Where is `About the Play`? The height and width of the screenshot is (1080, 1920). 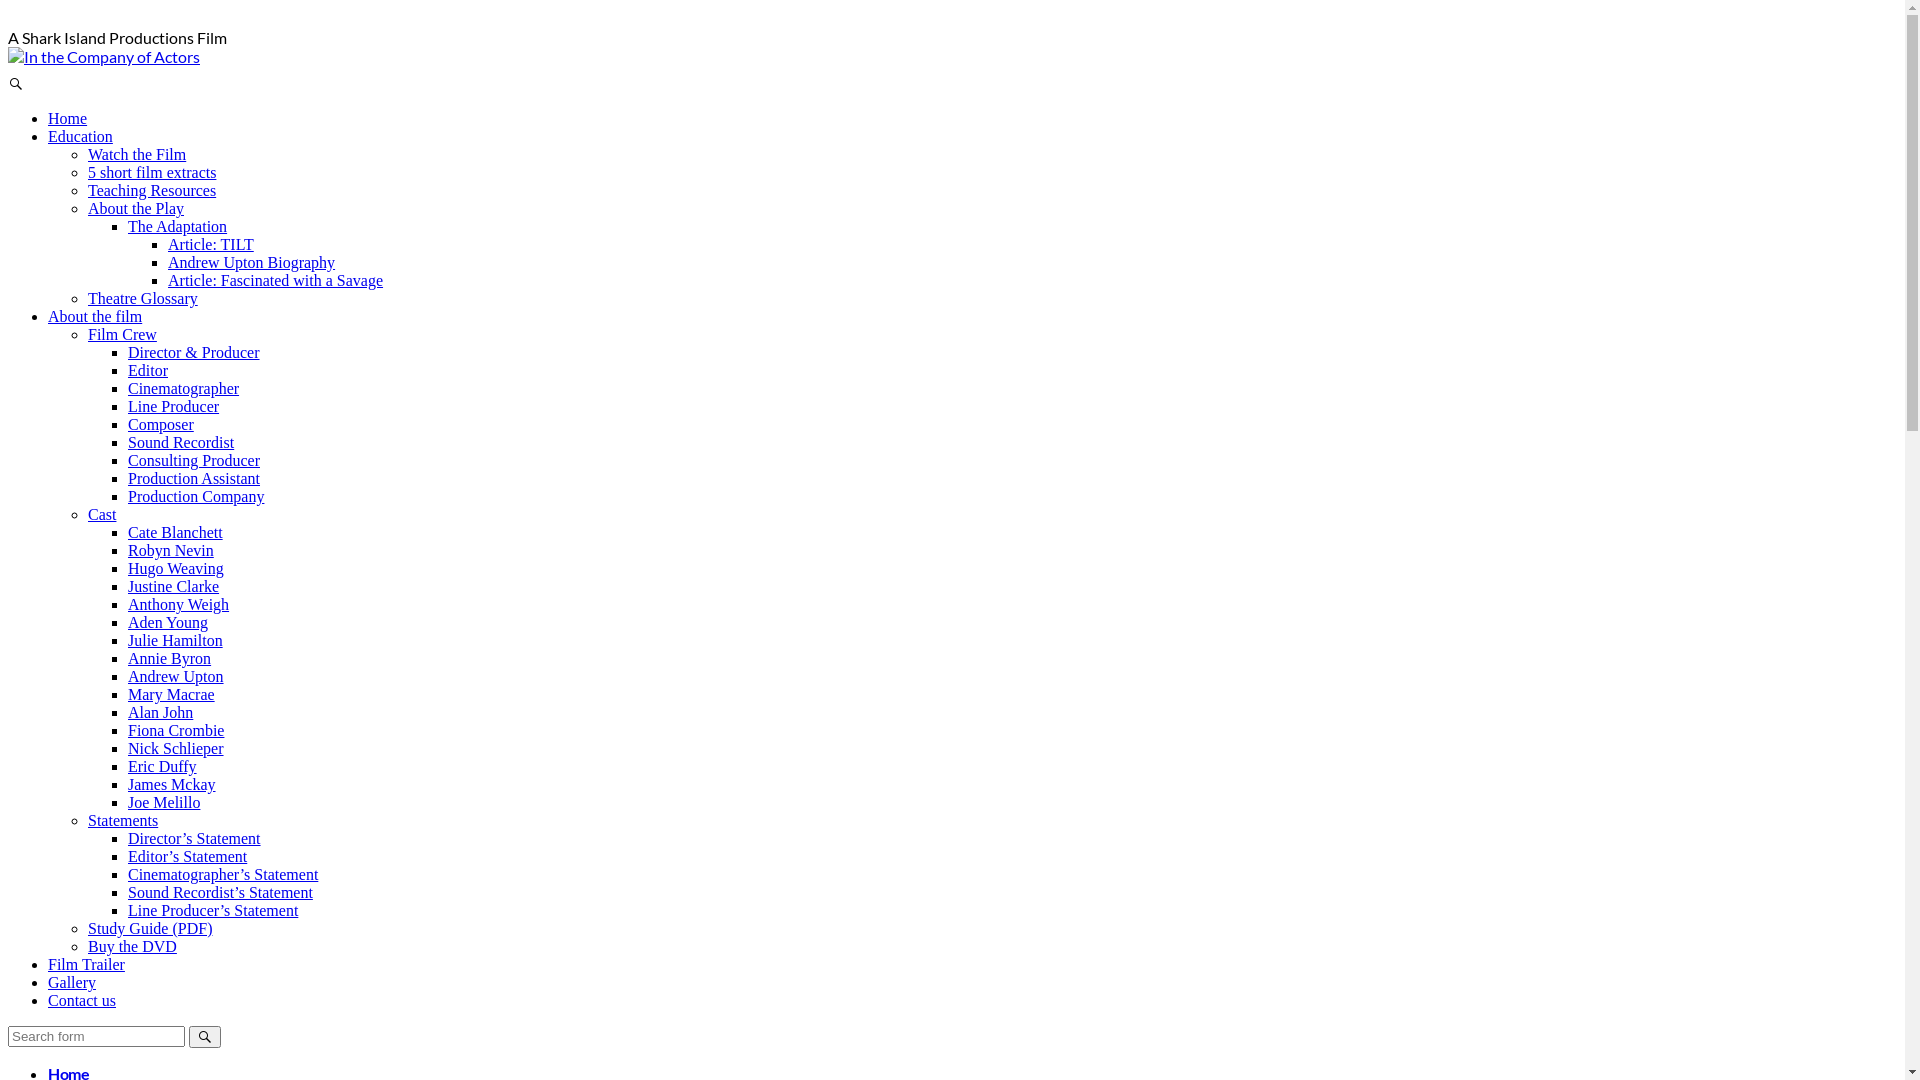 About the Play is located at coordinates (136, 208).